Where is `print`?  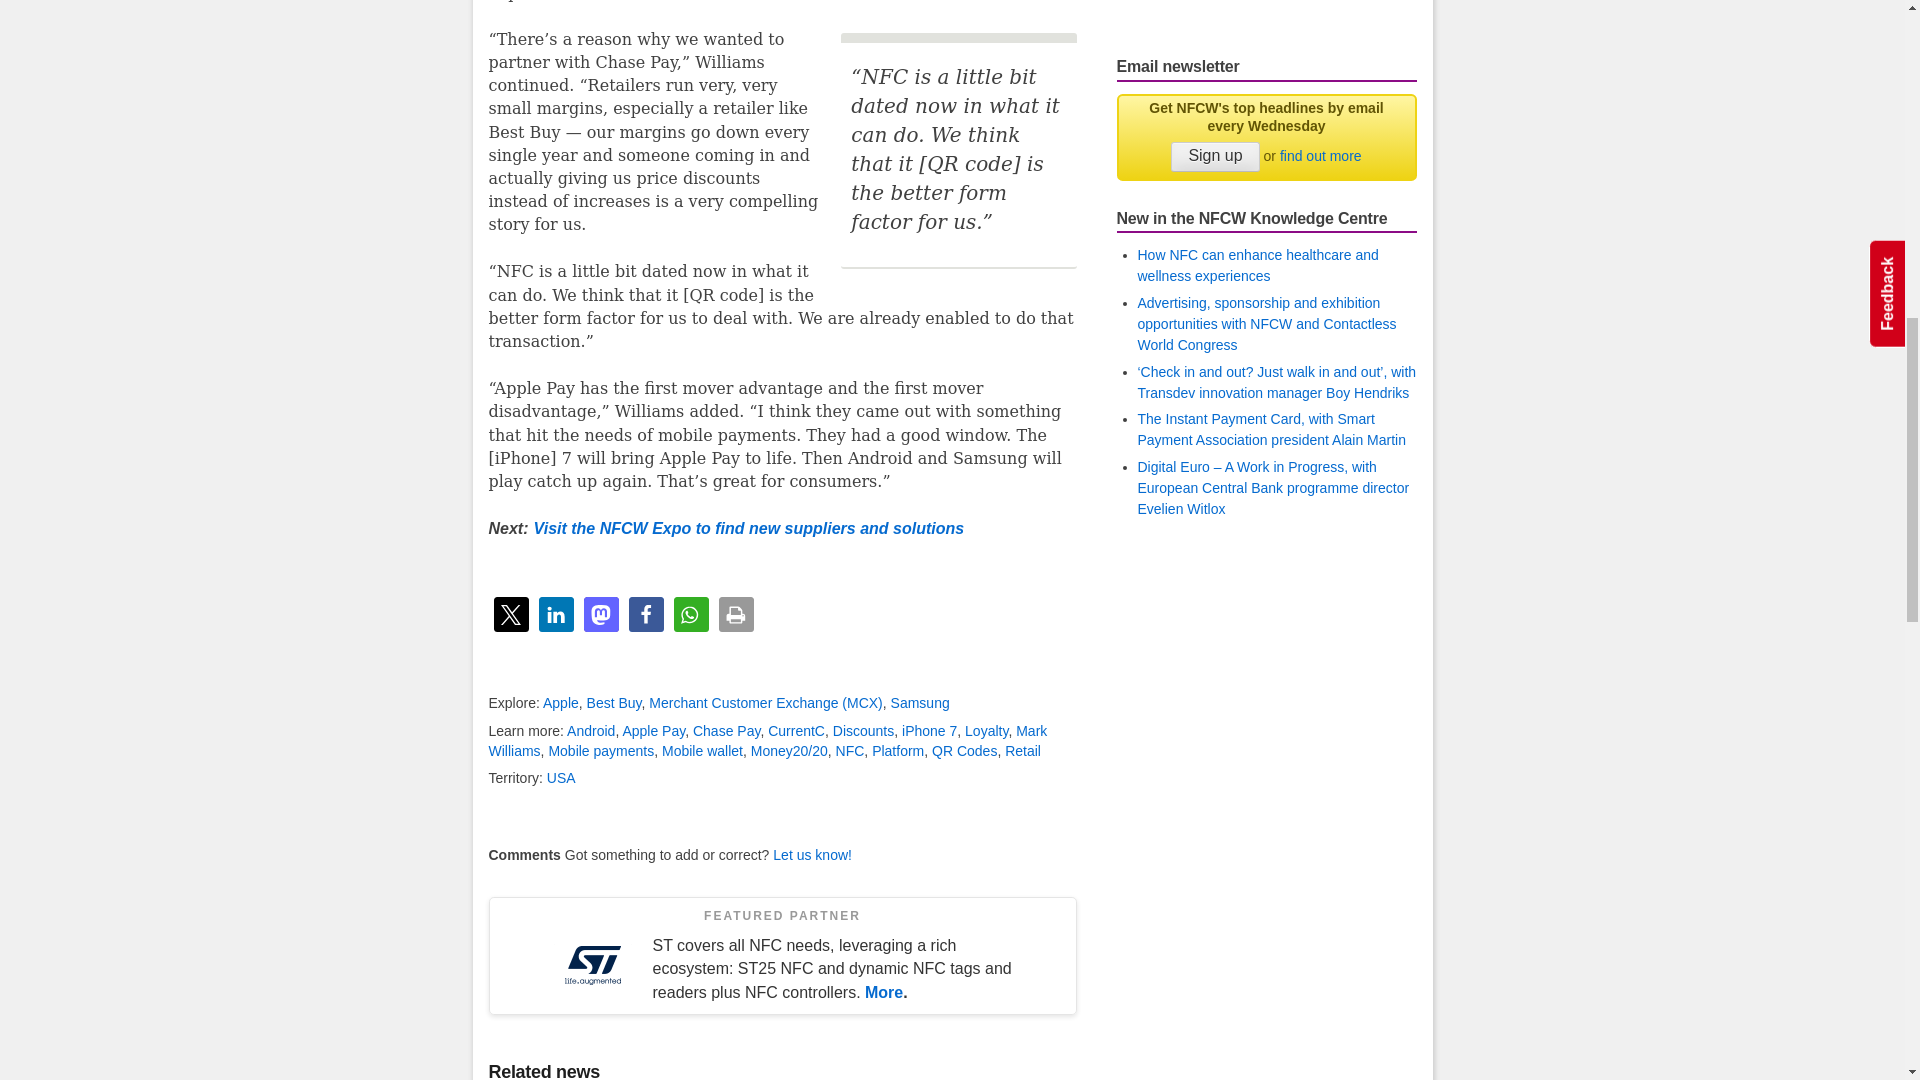
print is located at coordinates (735, 614).